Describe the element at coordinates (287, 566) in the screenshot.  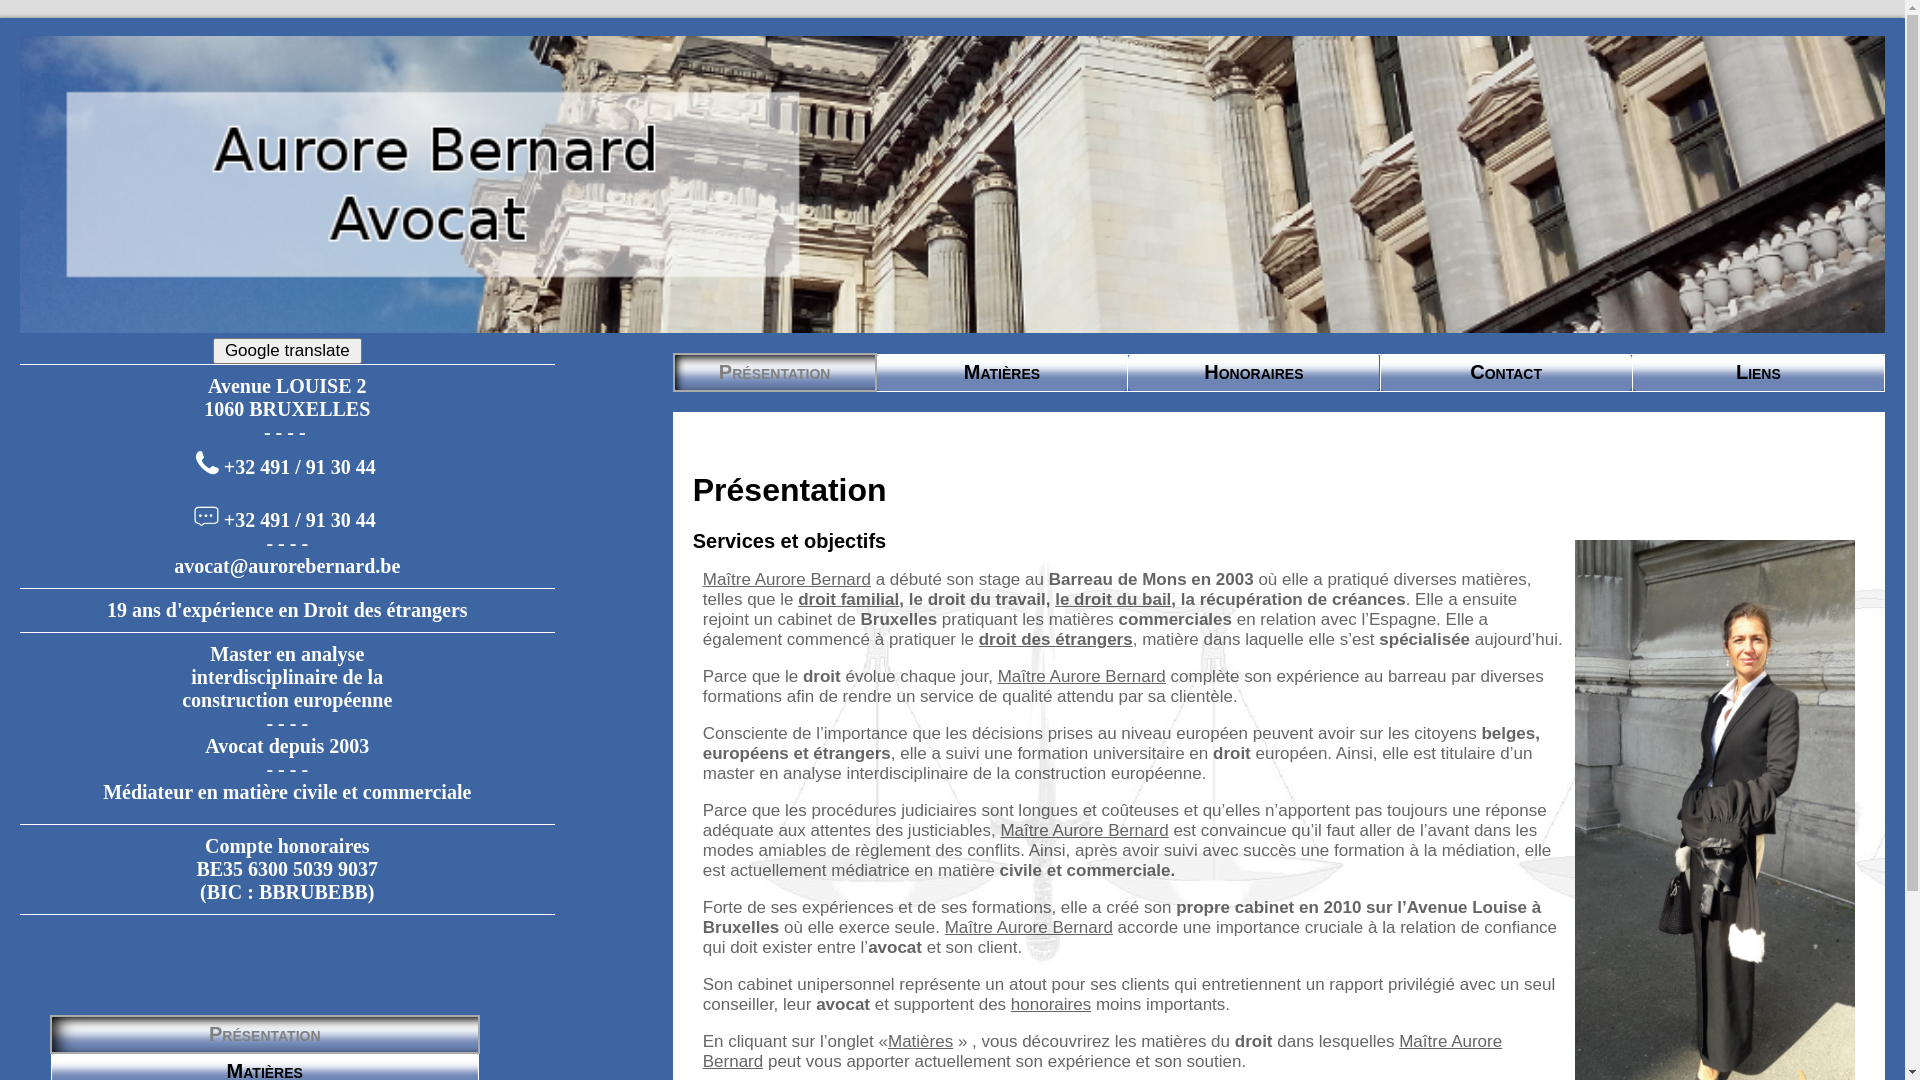
I see `avocat@aurorebernard.be` at that location.